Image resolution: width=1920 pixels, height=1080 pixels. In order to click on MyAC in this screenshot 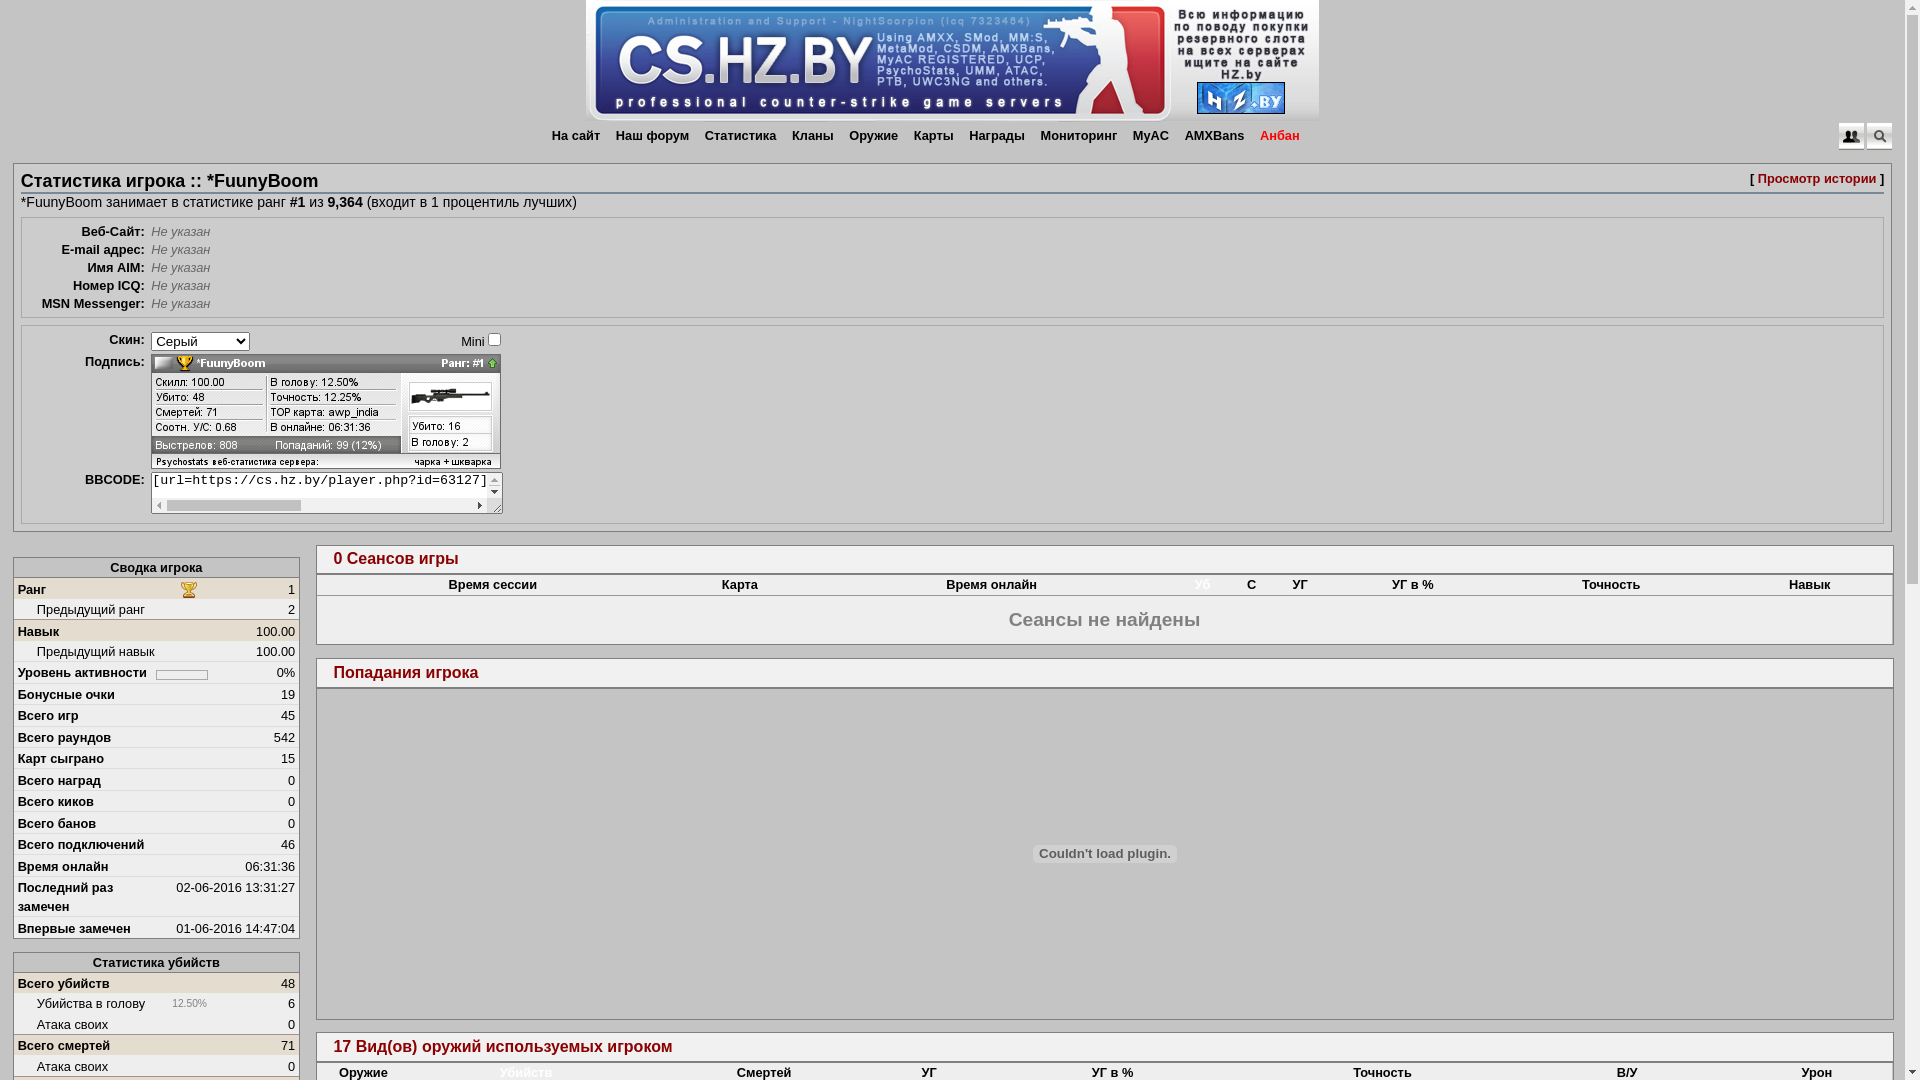, I will do `click(1151, 136)`.